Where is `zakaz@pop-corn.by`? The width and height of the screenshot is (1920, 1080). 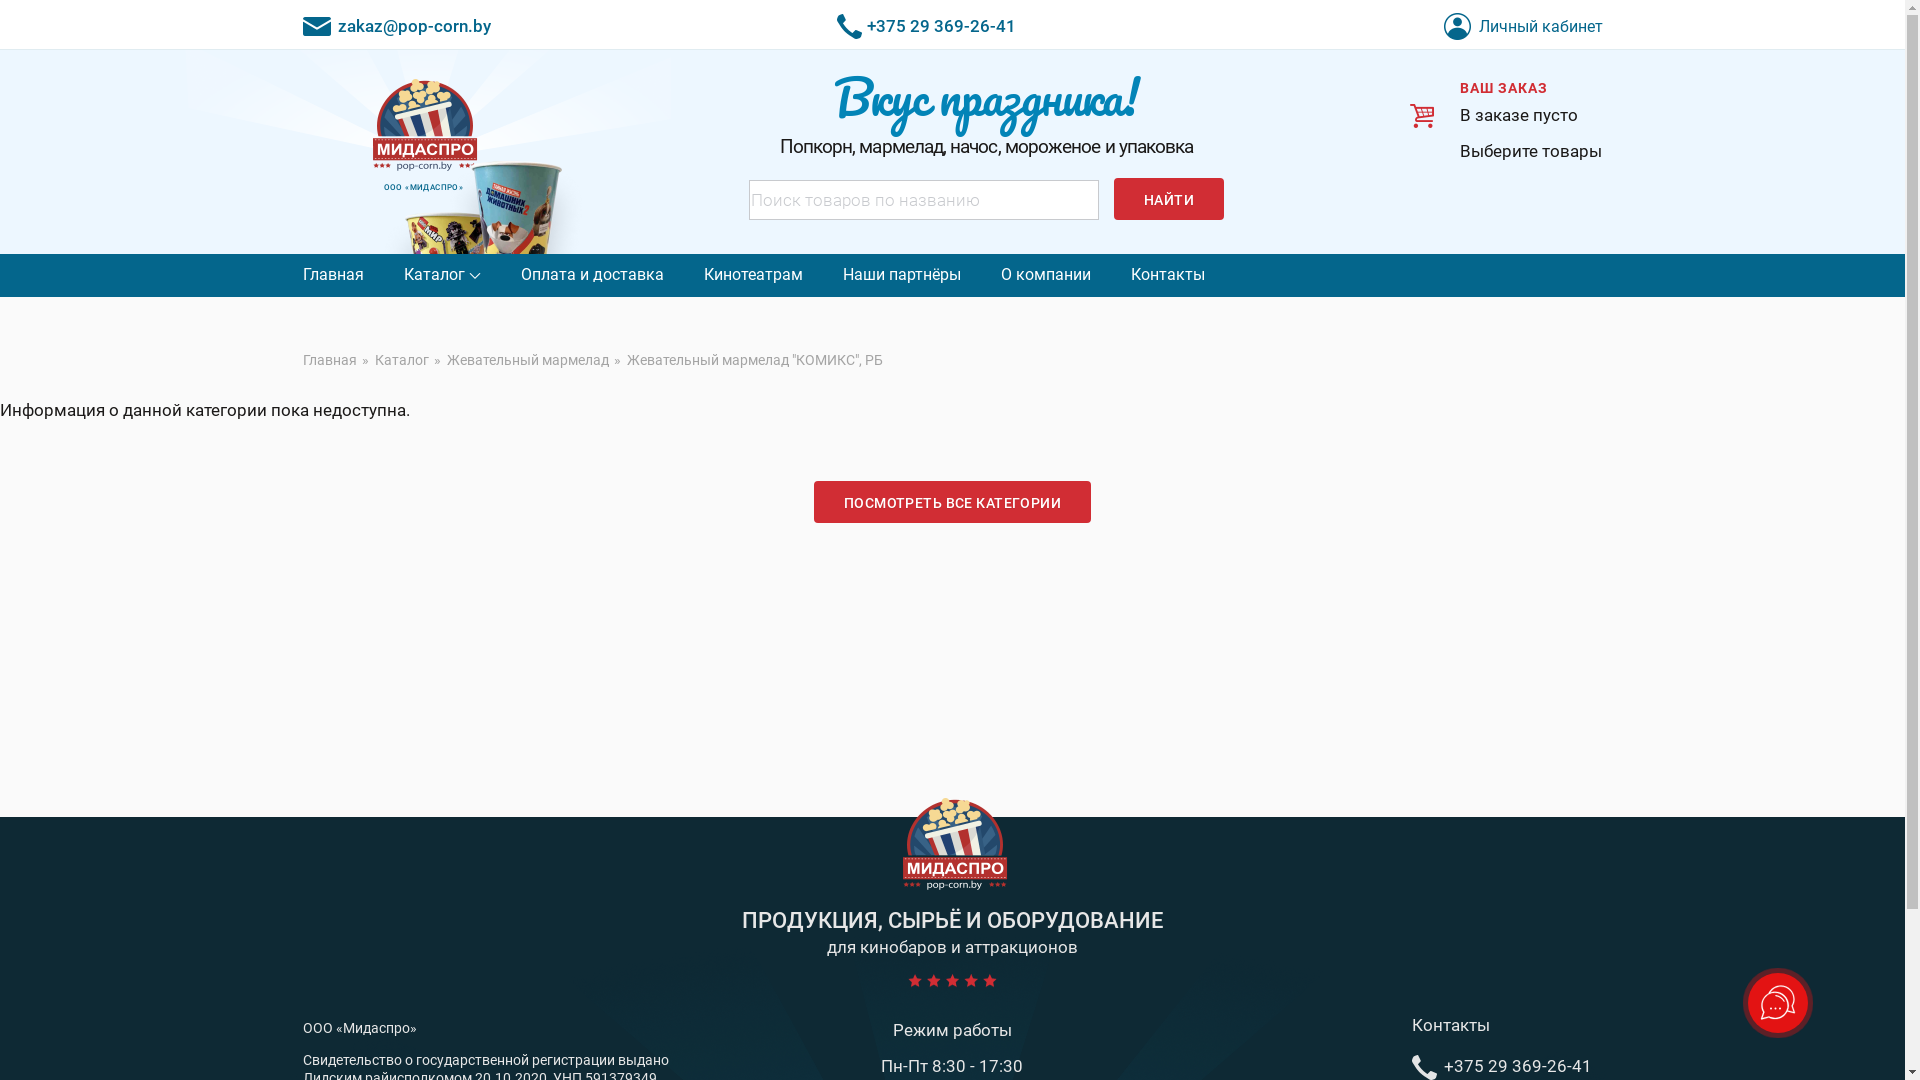 zakaz@pop-corn.by is located at coordinates (396, 26).